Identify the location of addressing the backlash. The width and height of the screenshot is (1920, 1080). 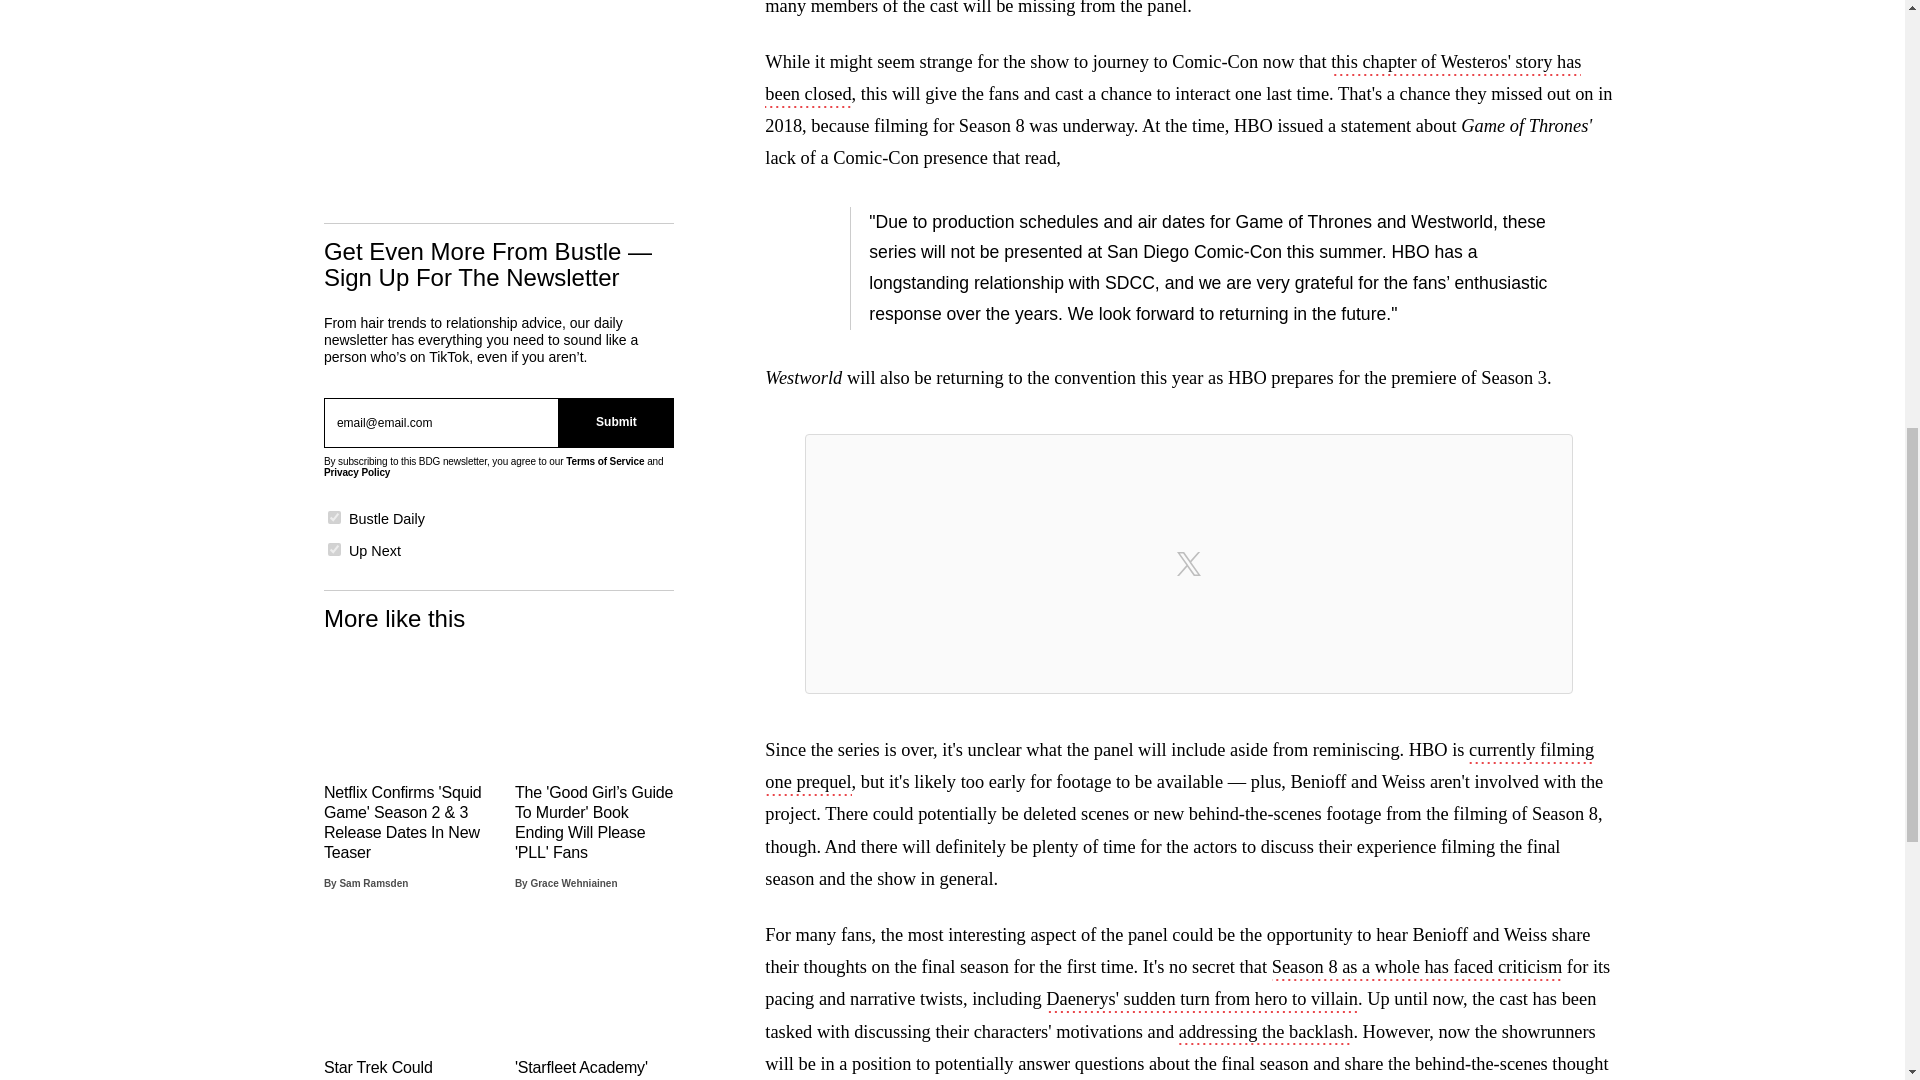
(1266, 1034).